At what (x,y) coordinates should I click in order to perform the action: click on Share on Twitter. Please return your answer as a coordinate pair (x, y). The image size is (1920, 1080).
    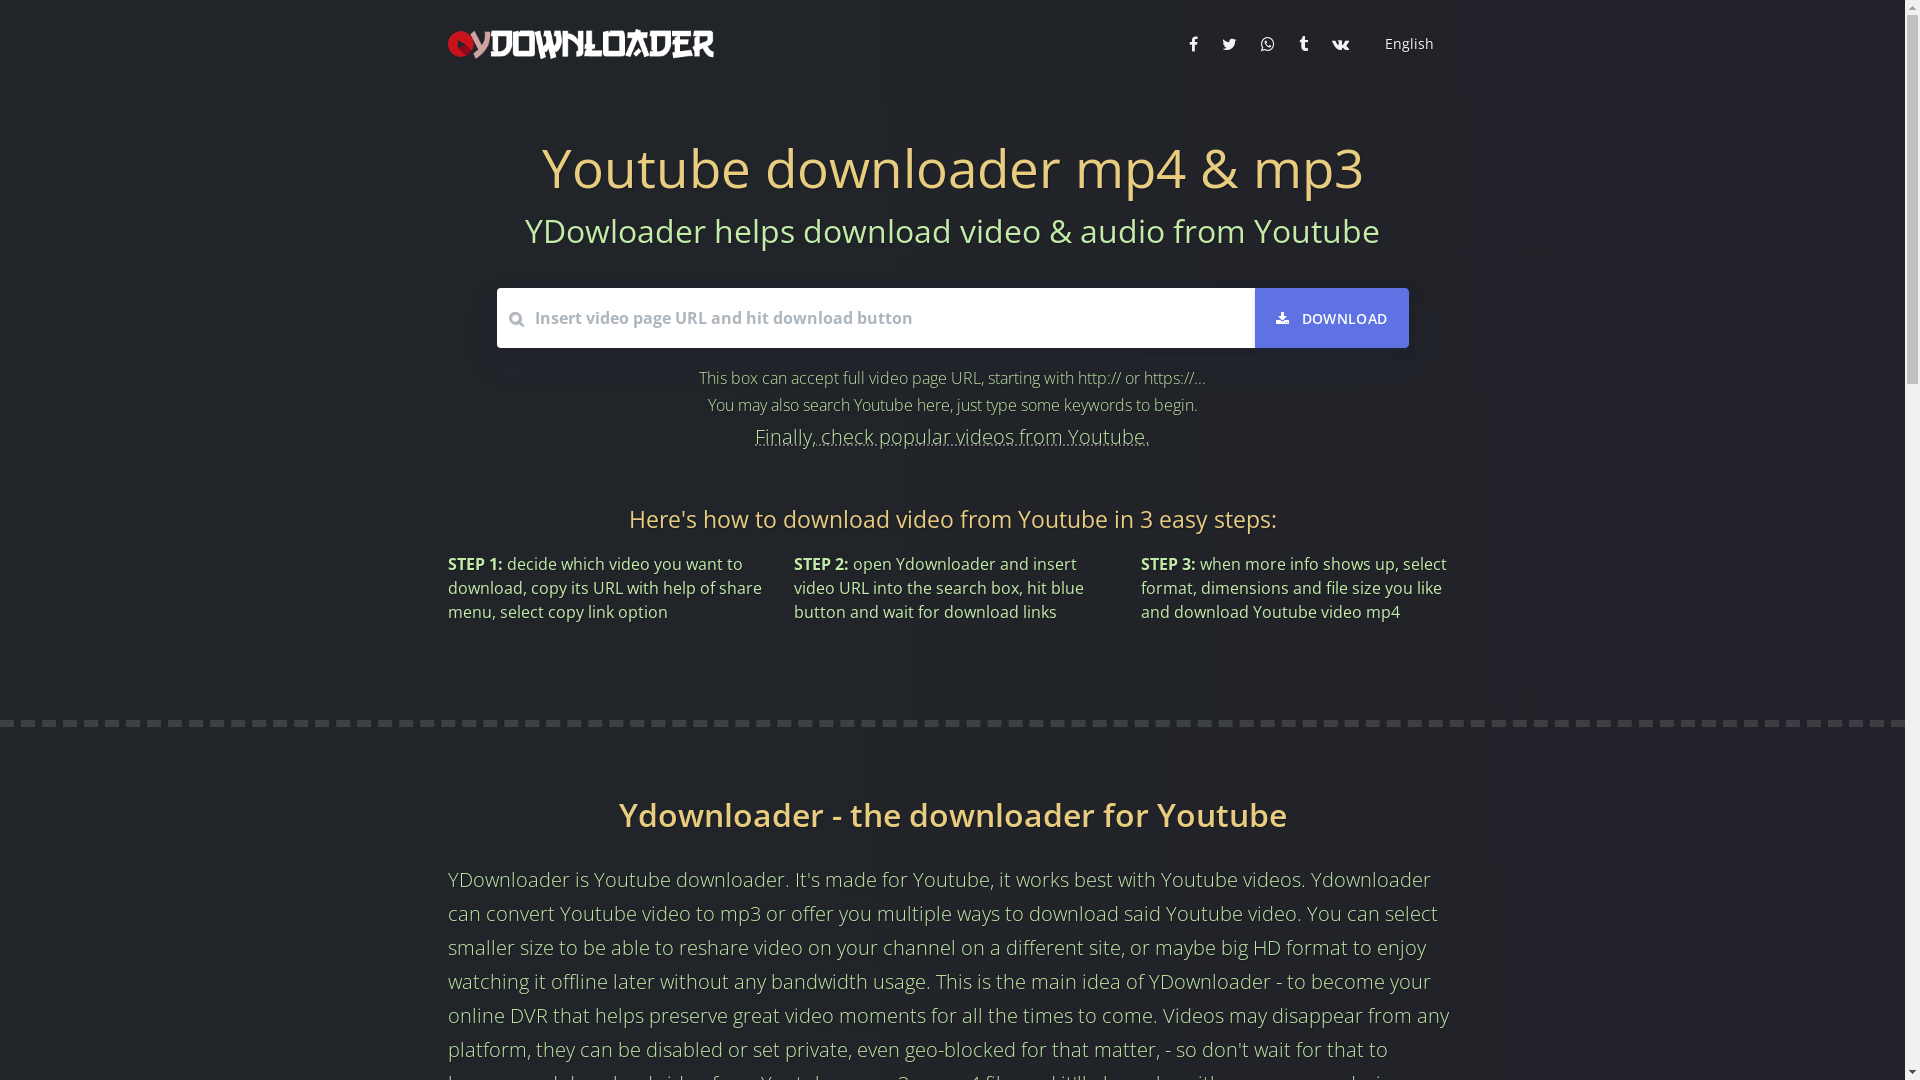
    Looking at the image, I should click on (1230, 44).